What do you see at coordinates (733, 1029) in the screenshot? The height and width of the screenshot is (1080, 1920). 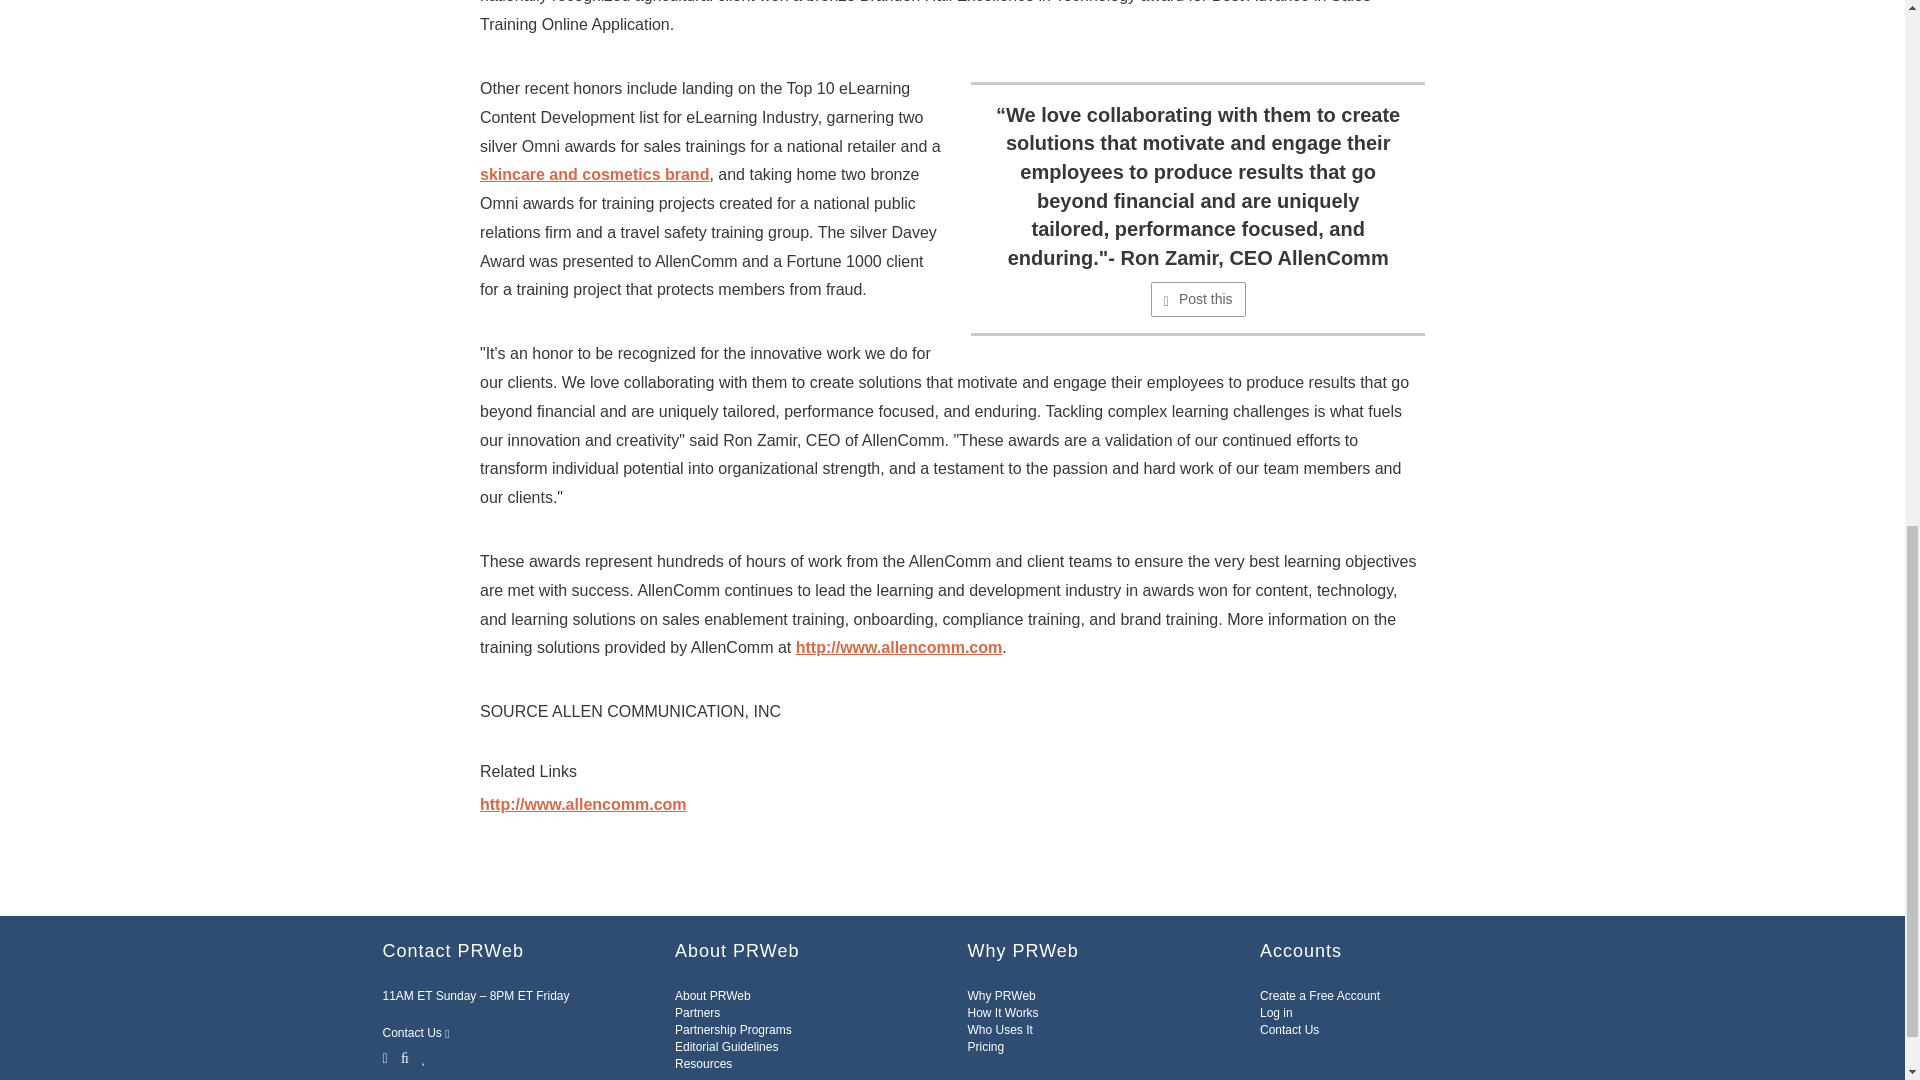 I see `Partnership Programs` at bounding box center [733, 1029].